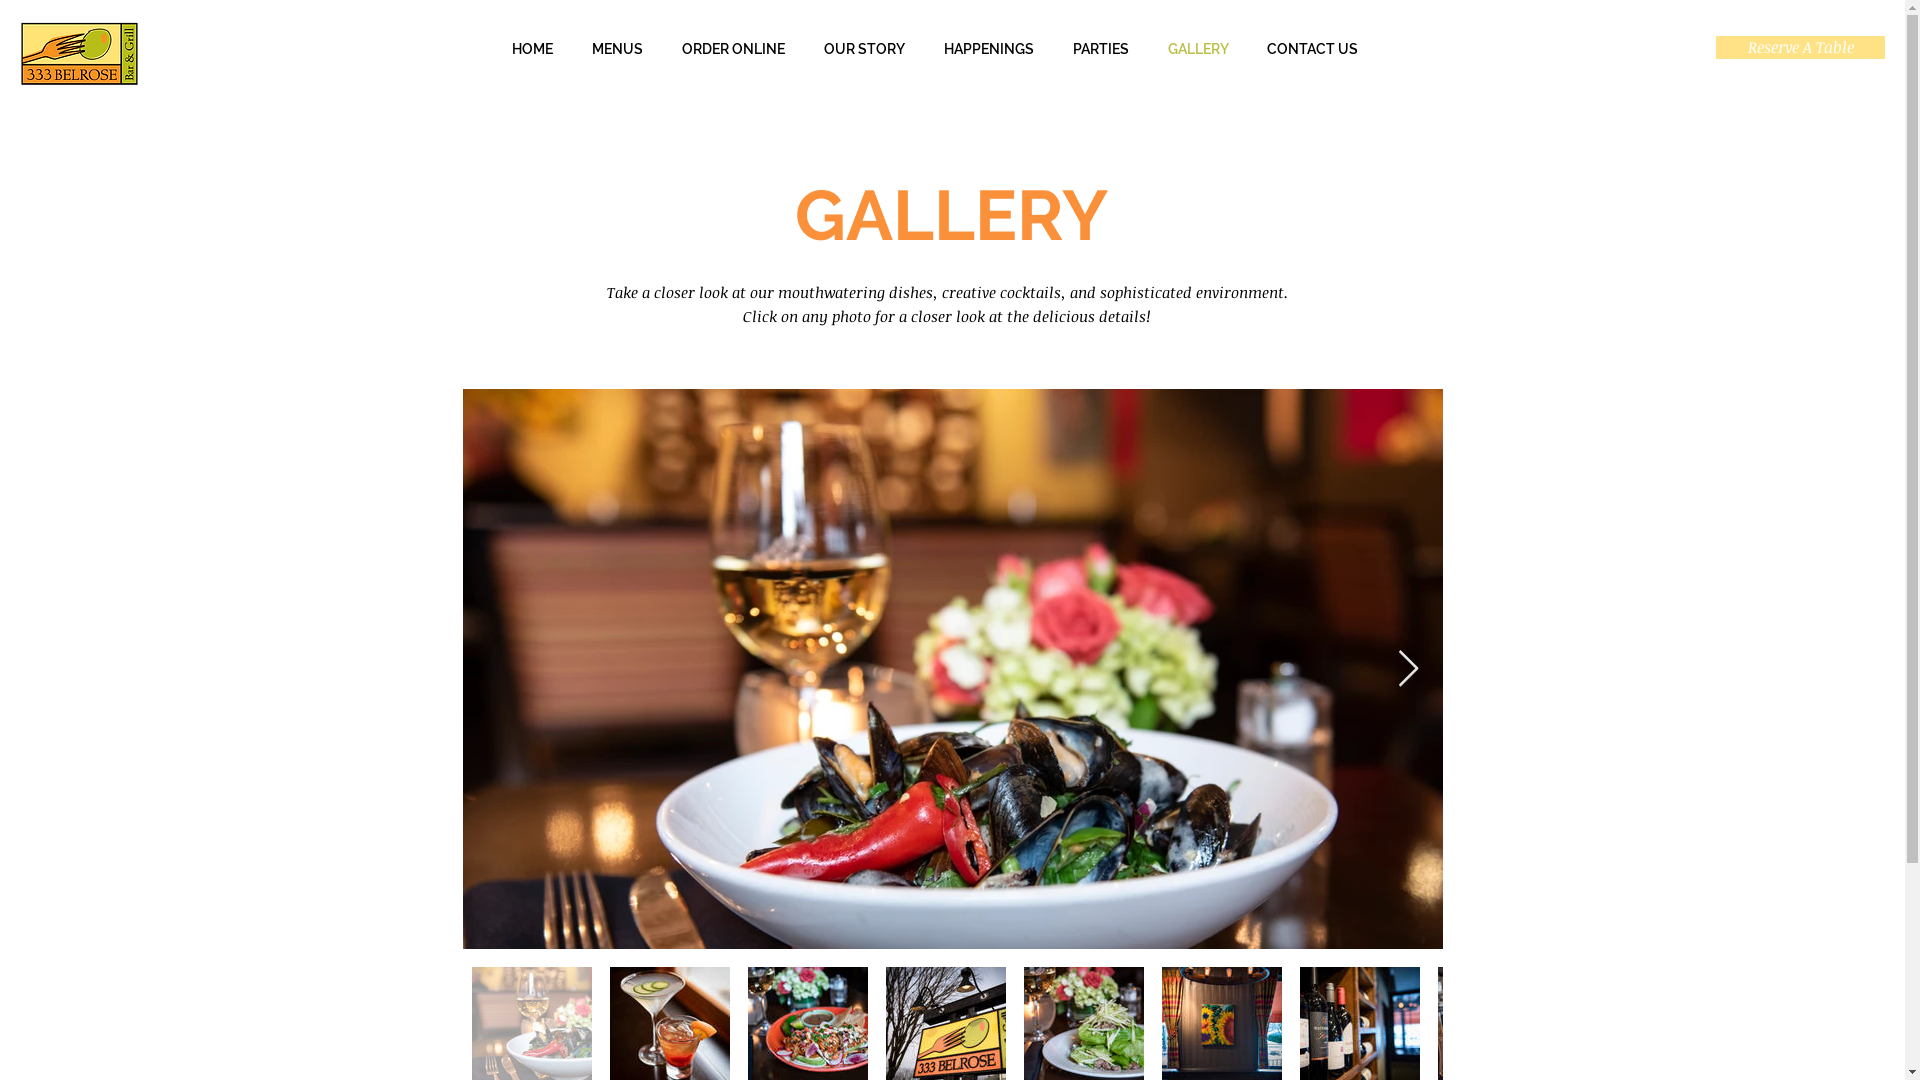 The height and width of the screenshot is (1080, 1920). I want to click on GALLERY, so click(1198, 50).